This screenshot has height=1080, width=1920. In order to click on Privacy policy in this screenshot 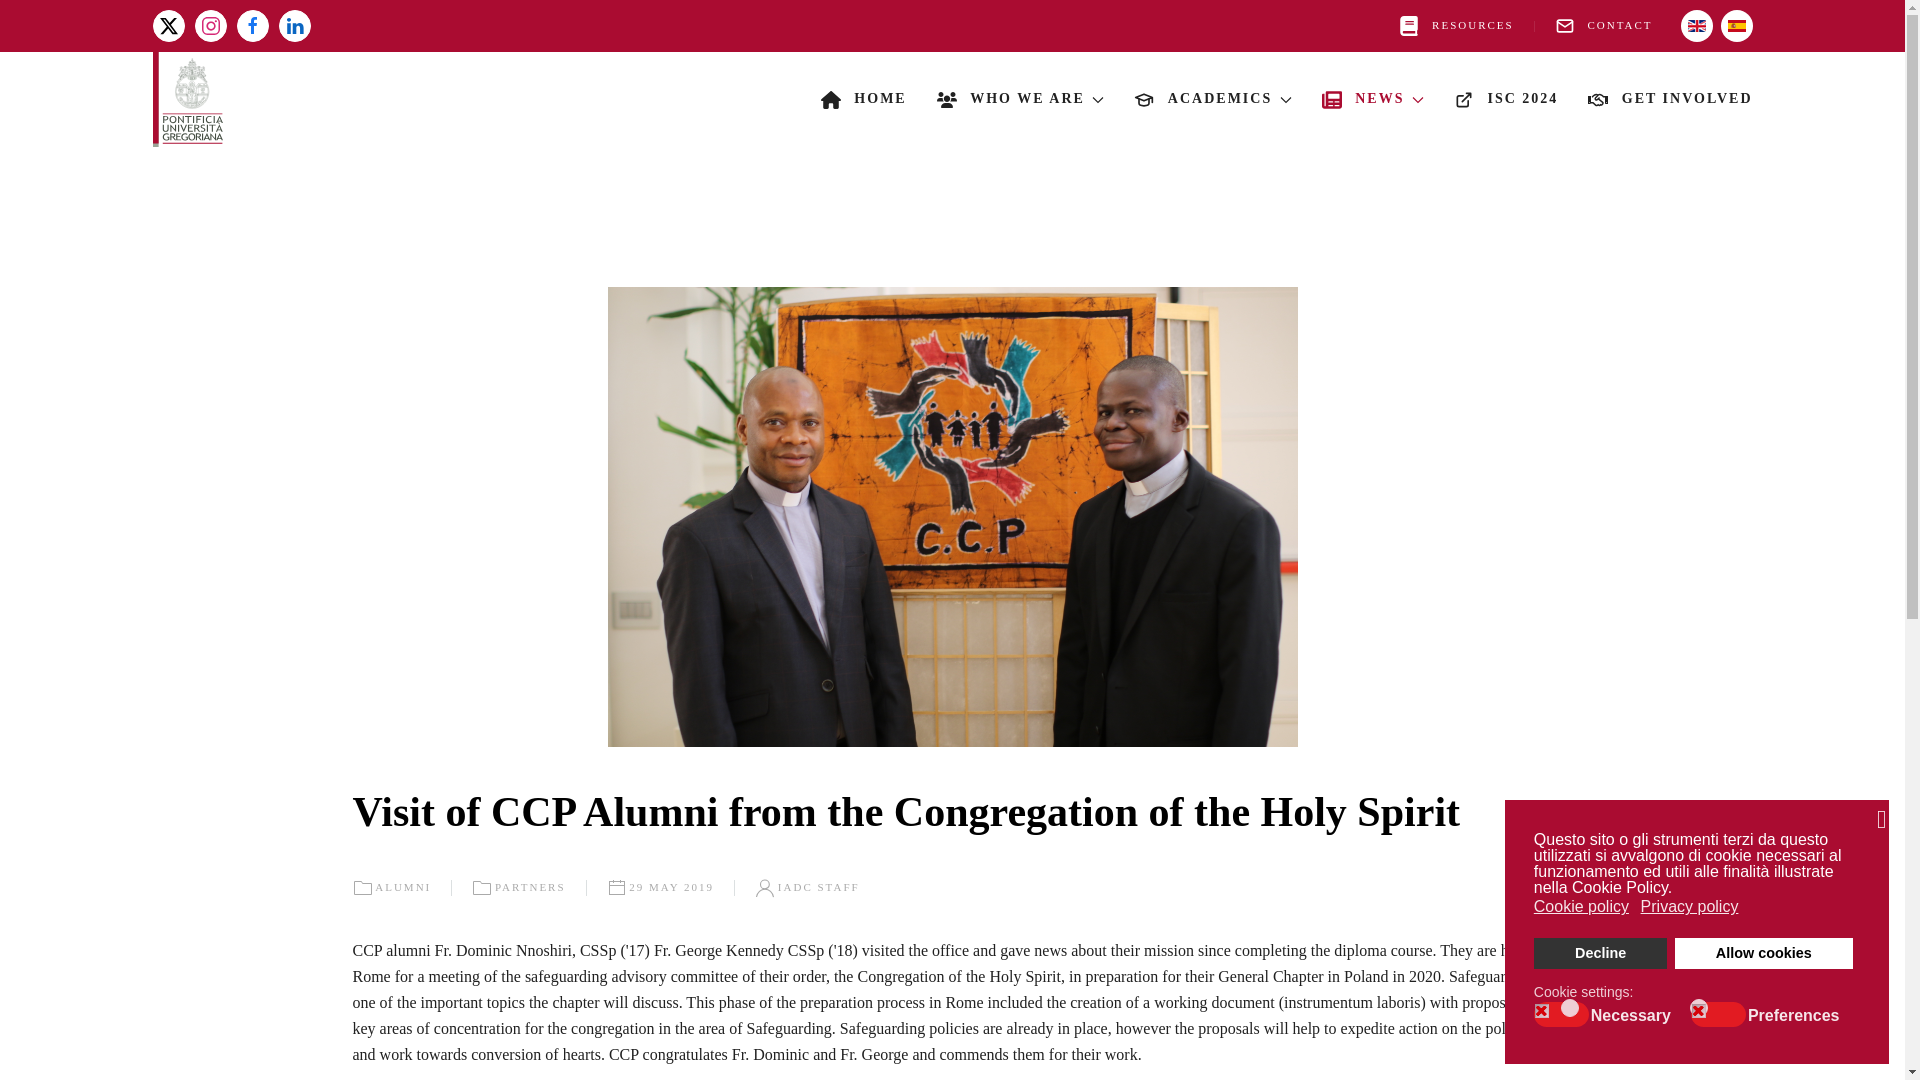, I will do `click(1691, 907)`.